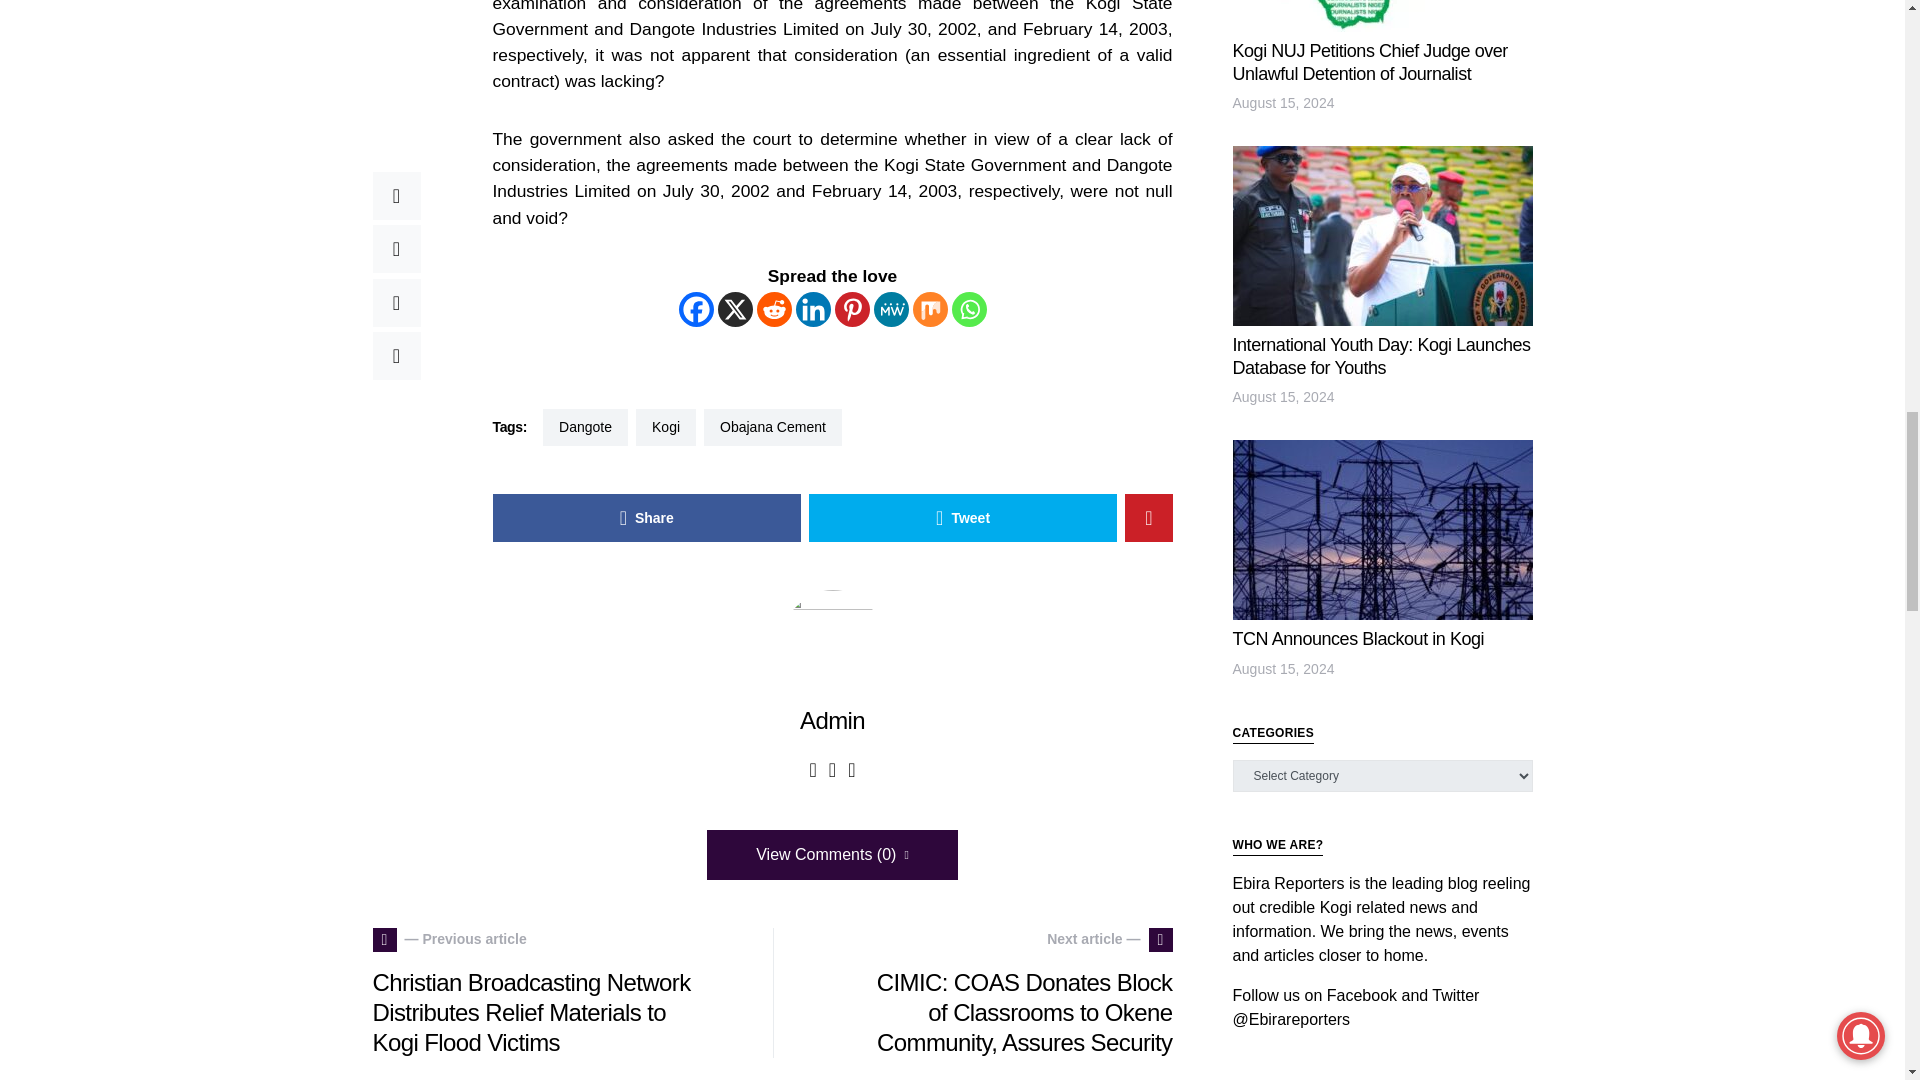  What do you see at coordinates (969, 309) in the screenshot?
I see `Whatsapp` at bounding box center [969, 309].